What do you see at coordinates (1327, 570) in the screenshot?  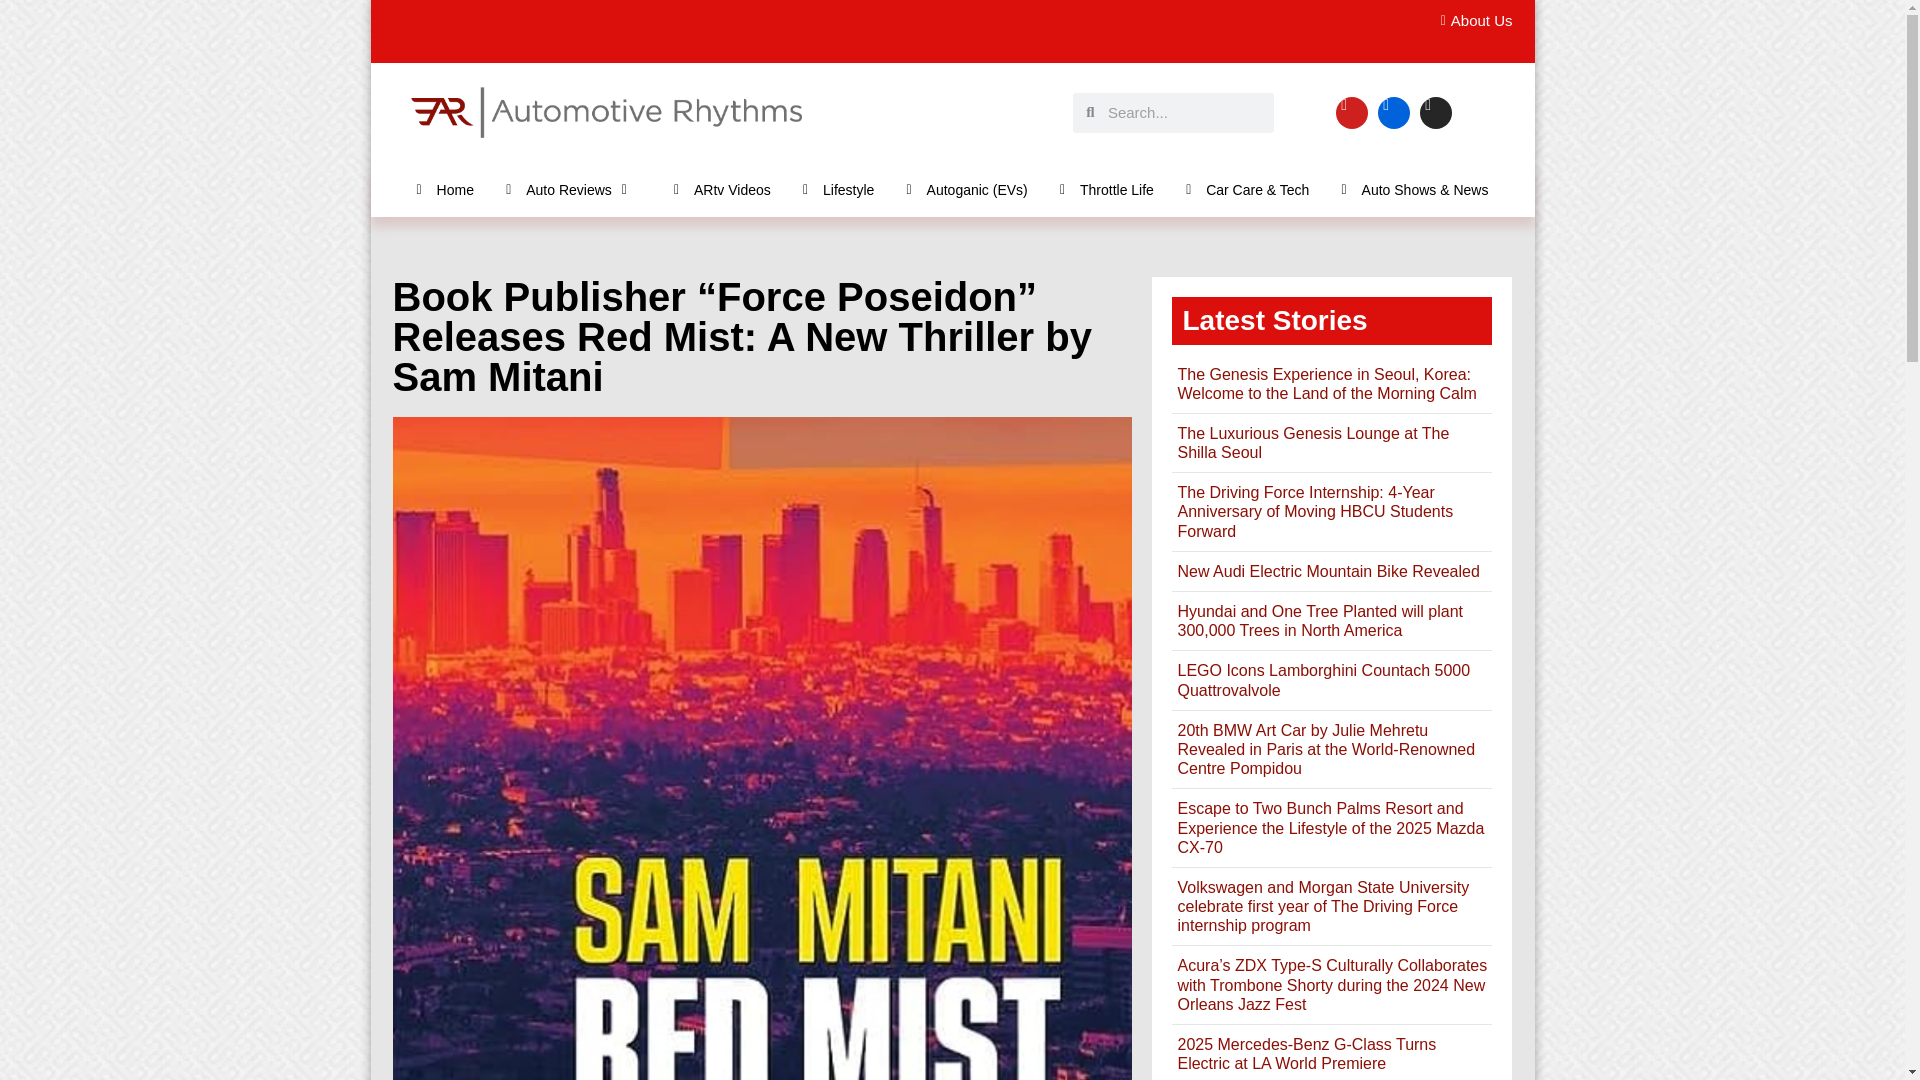 I see `New Audi Electric Mountain Bike Revealed` at bounding box center [1327, 570].